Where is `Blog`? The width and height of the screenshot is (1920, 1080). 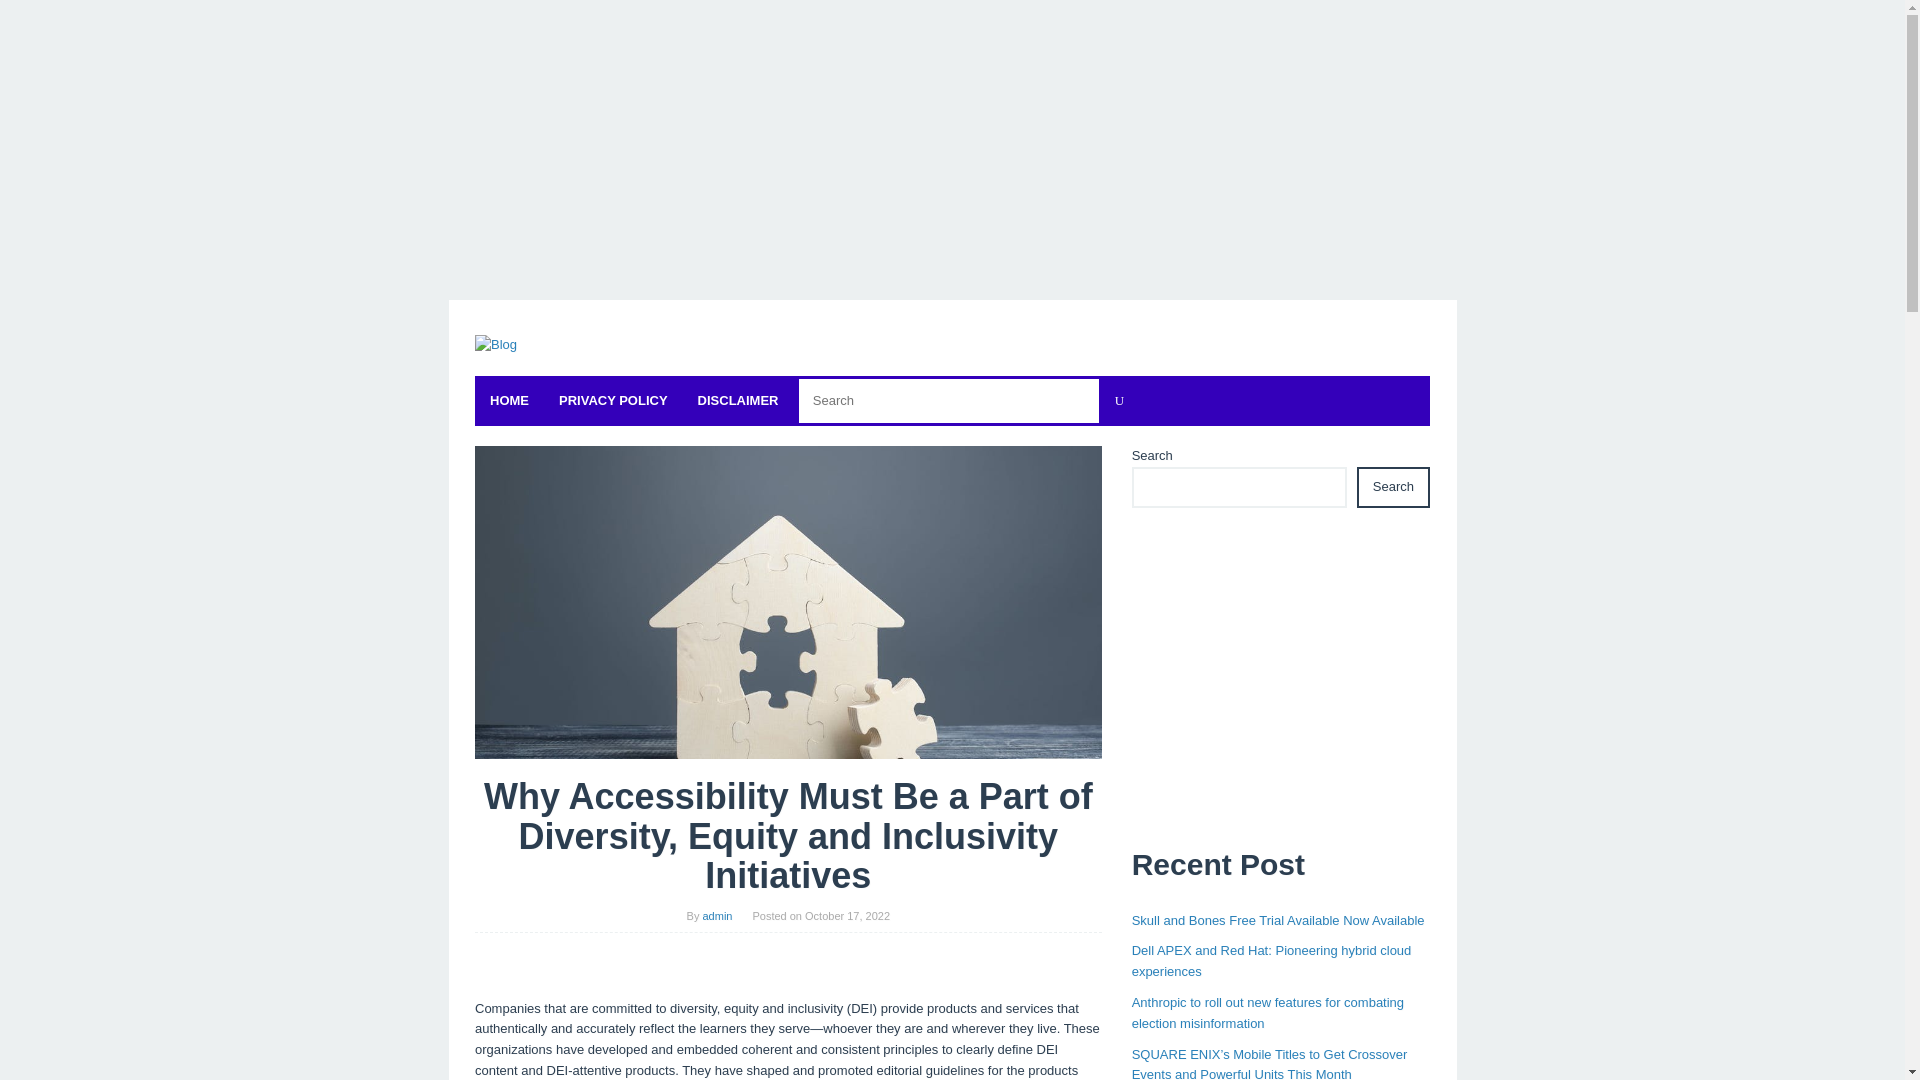
Blog is located at coordinates (495, 345).